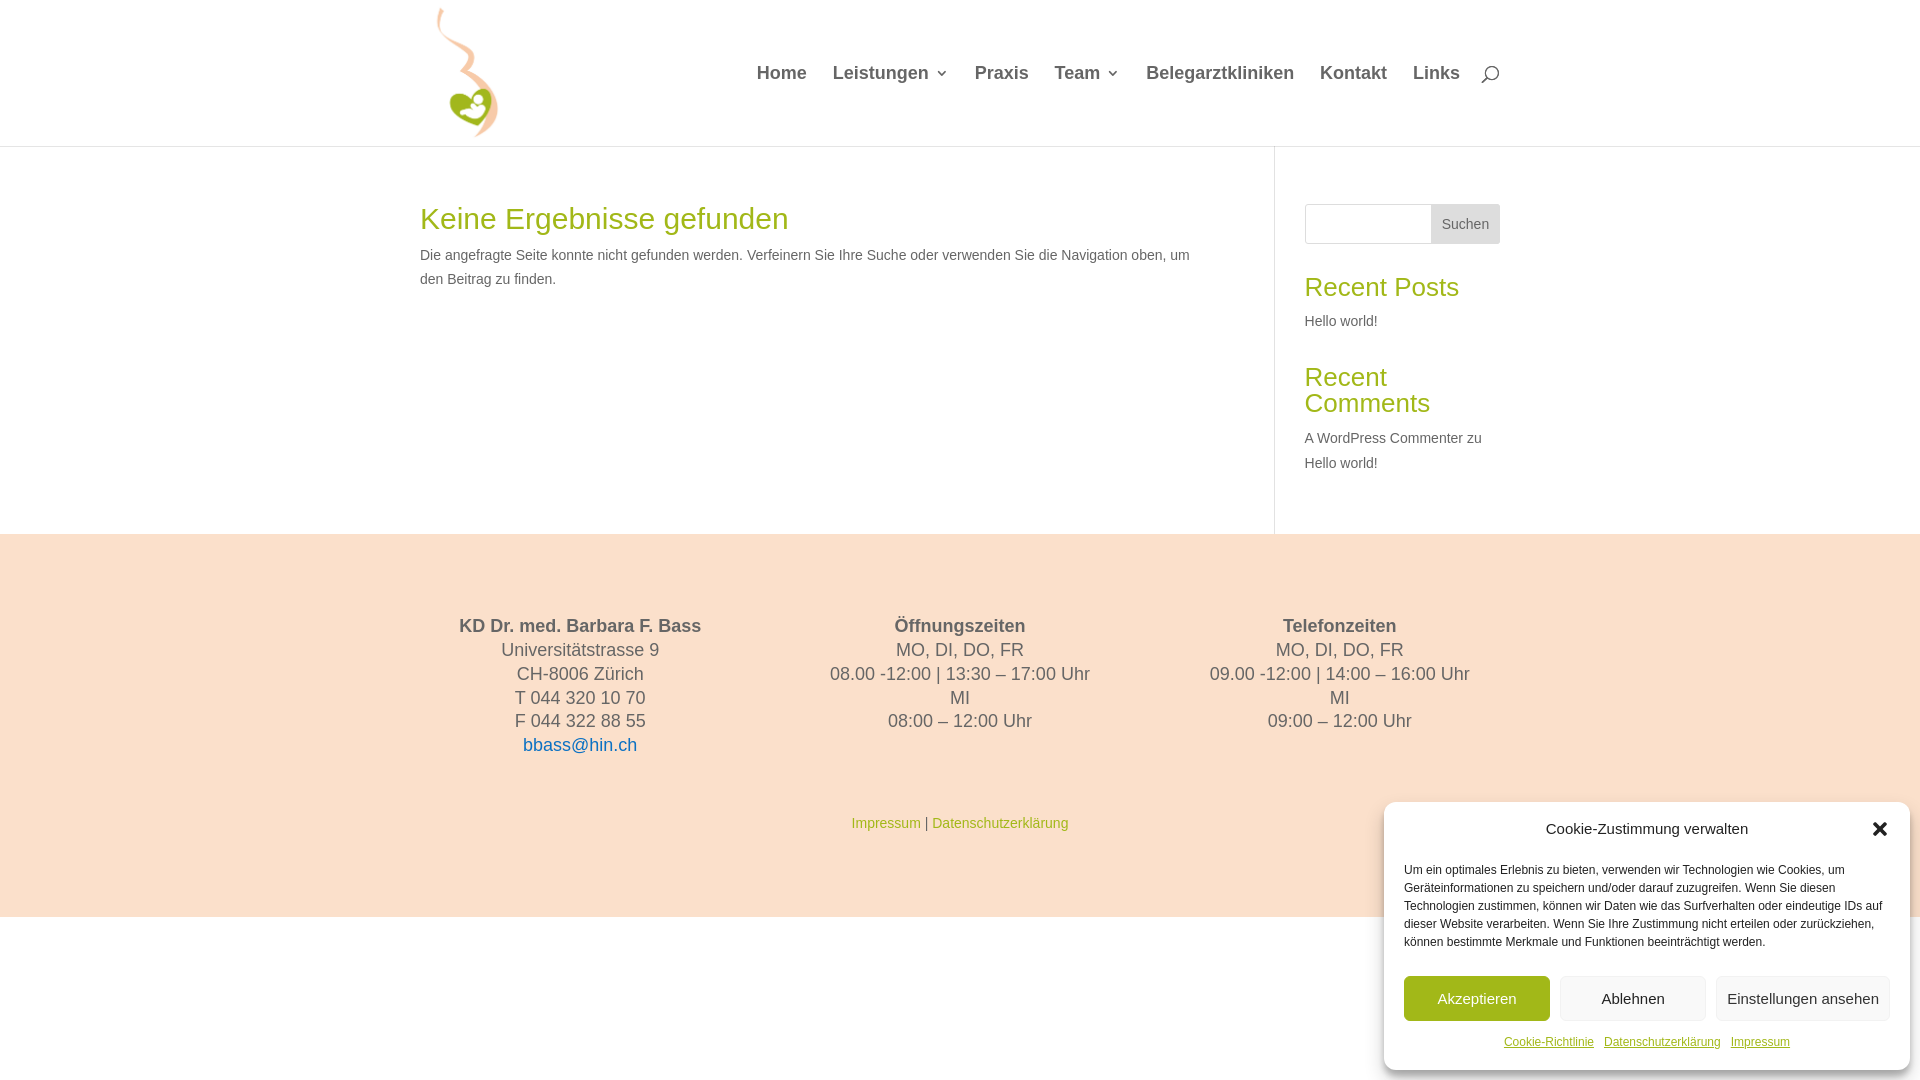 The image size is (1920, 1080). Describe the element at coordinates (782, 106) in the screenshot. I see `Home` at that location.